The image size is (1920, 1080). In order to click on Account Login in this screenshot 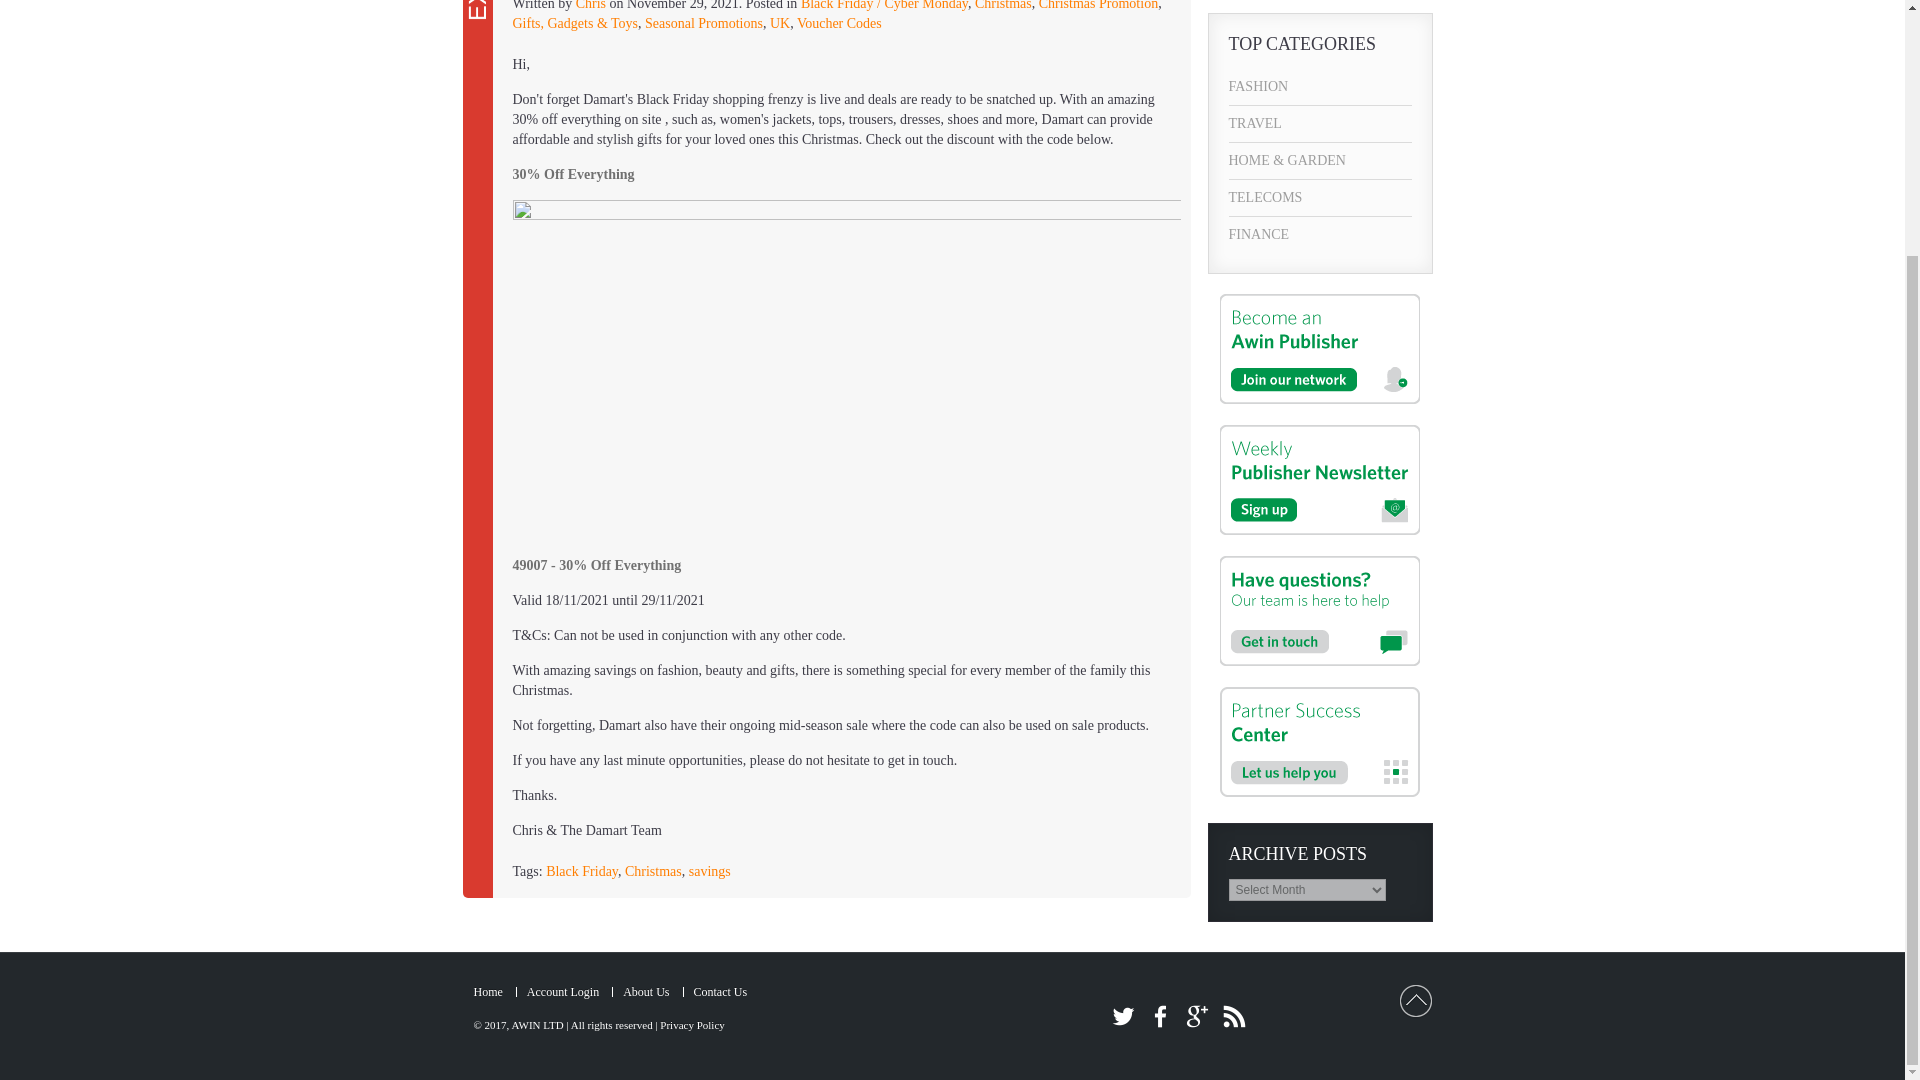, I will do `click(562, 992)`.